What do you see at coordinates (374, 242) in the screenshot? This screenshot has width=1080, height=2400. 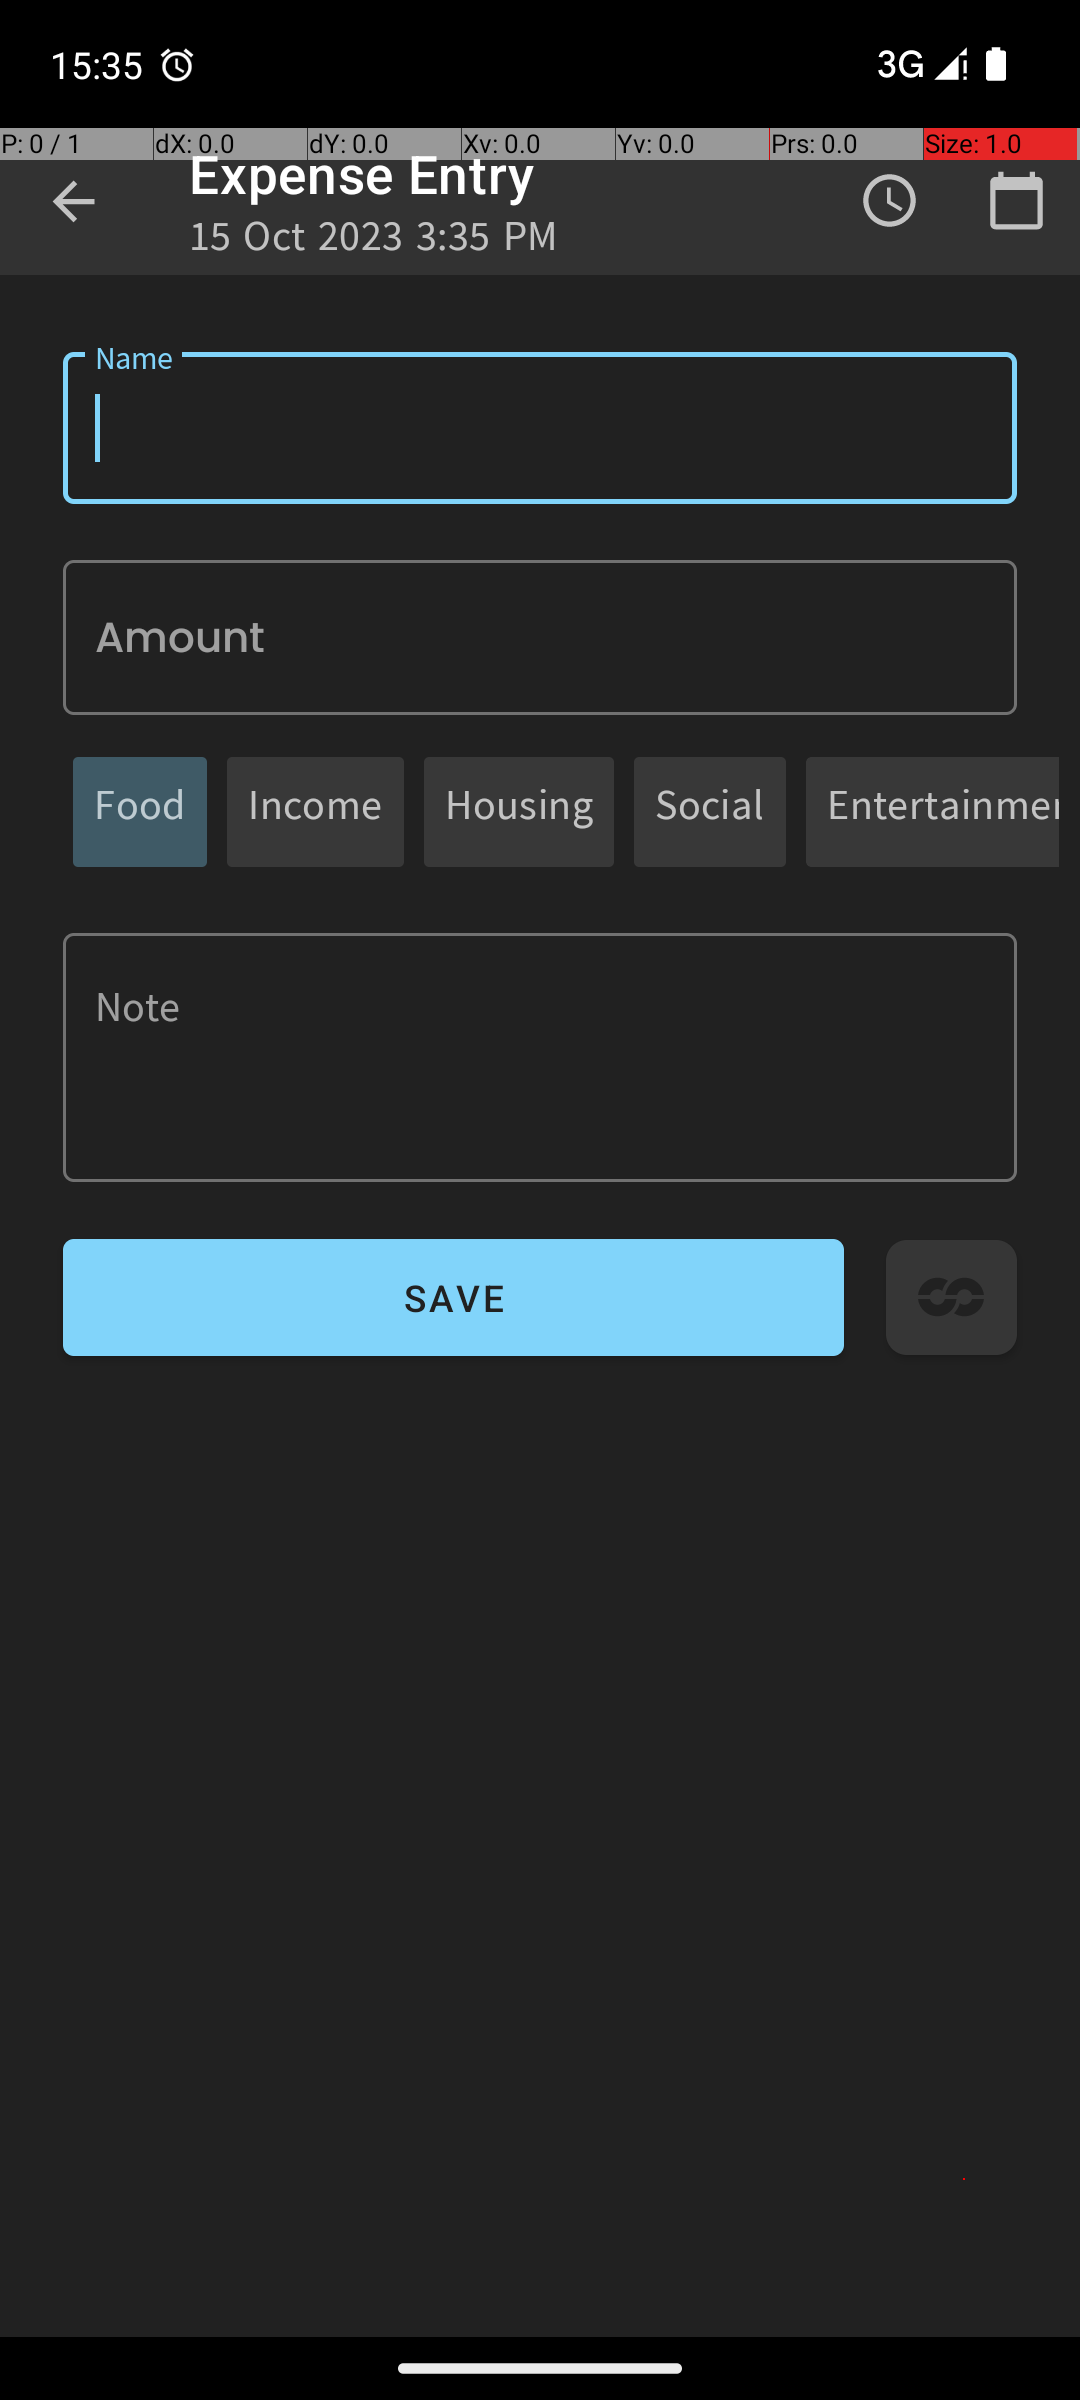 I see `15 Oct 2023 3:35 PM` at bounding box center [374, 242].